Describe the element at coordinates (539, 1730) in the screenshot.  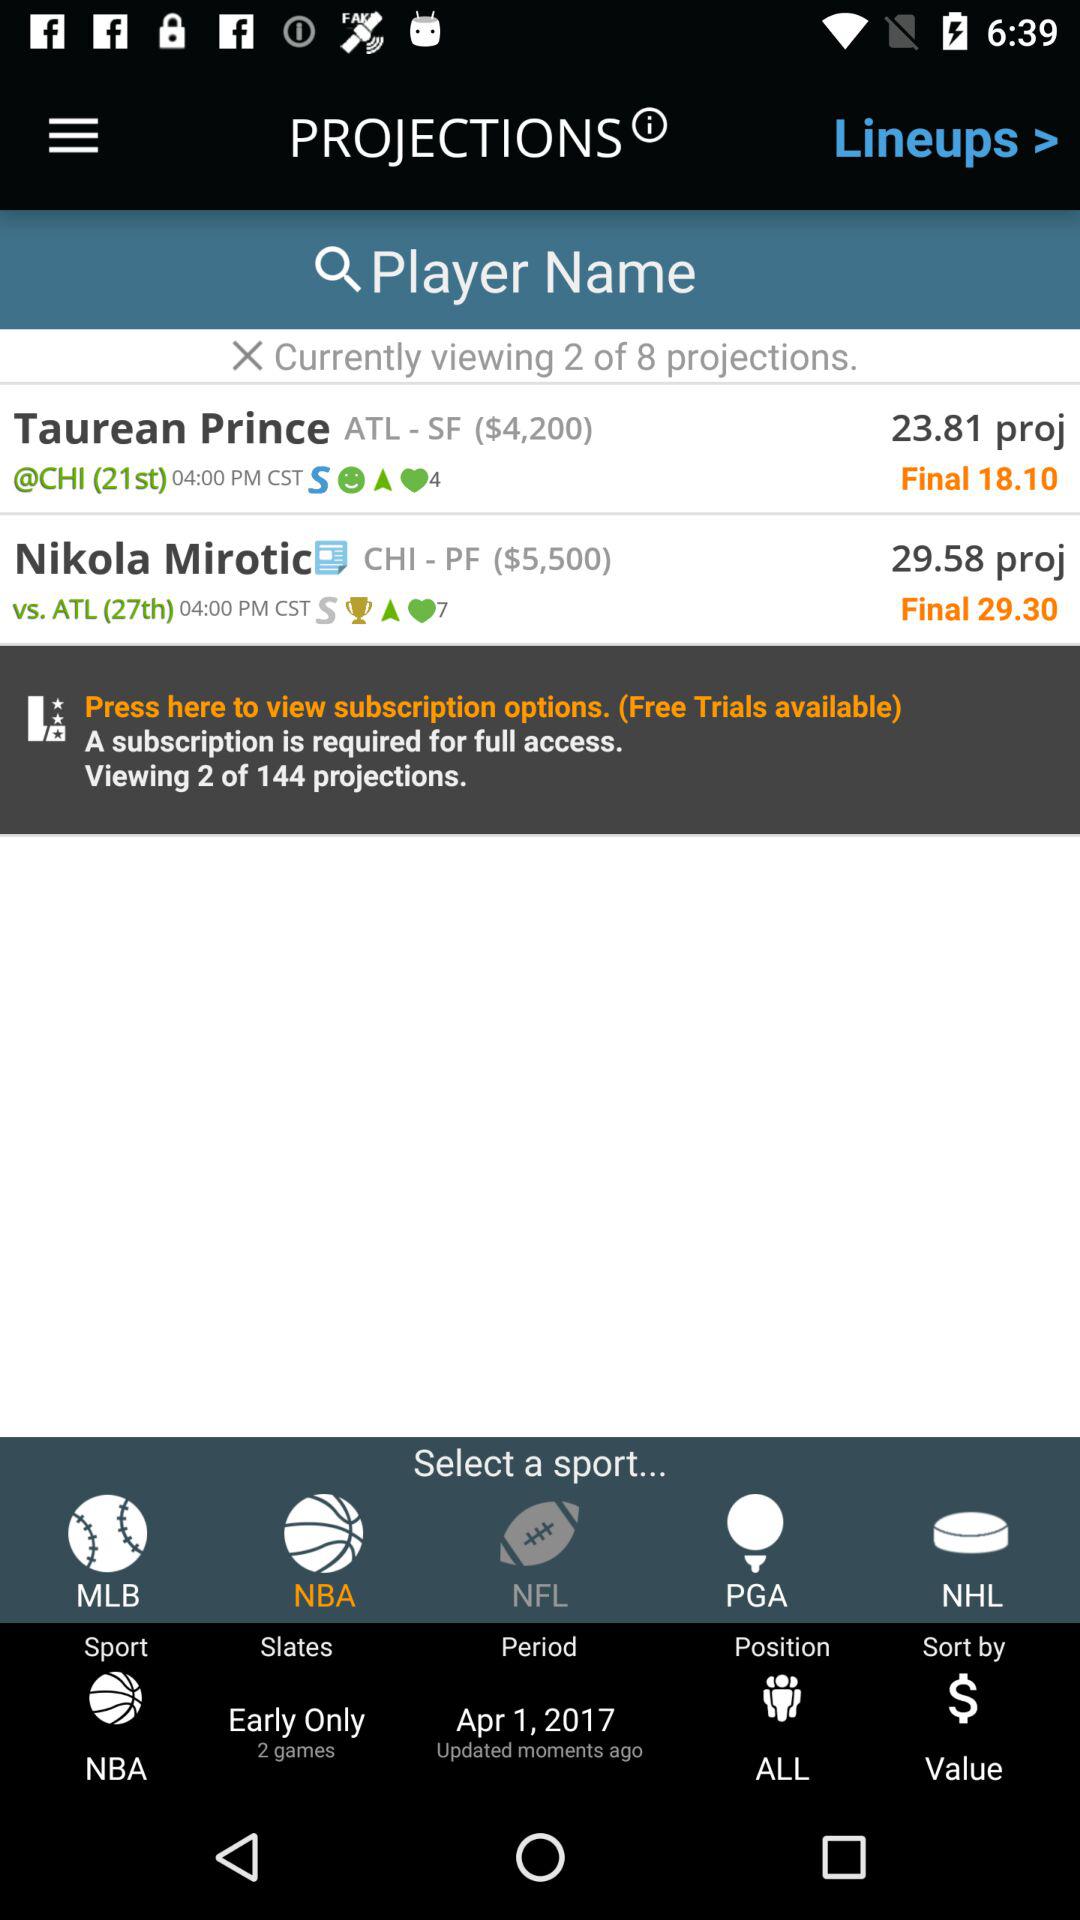
I see `press icon to the left of the position` at that location.